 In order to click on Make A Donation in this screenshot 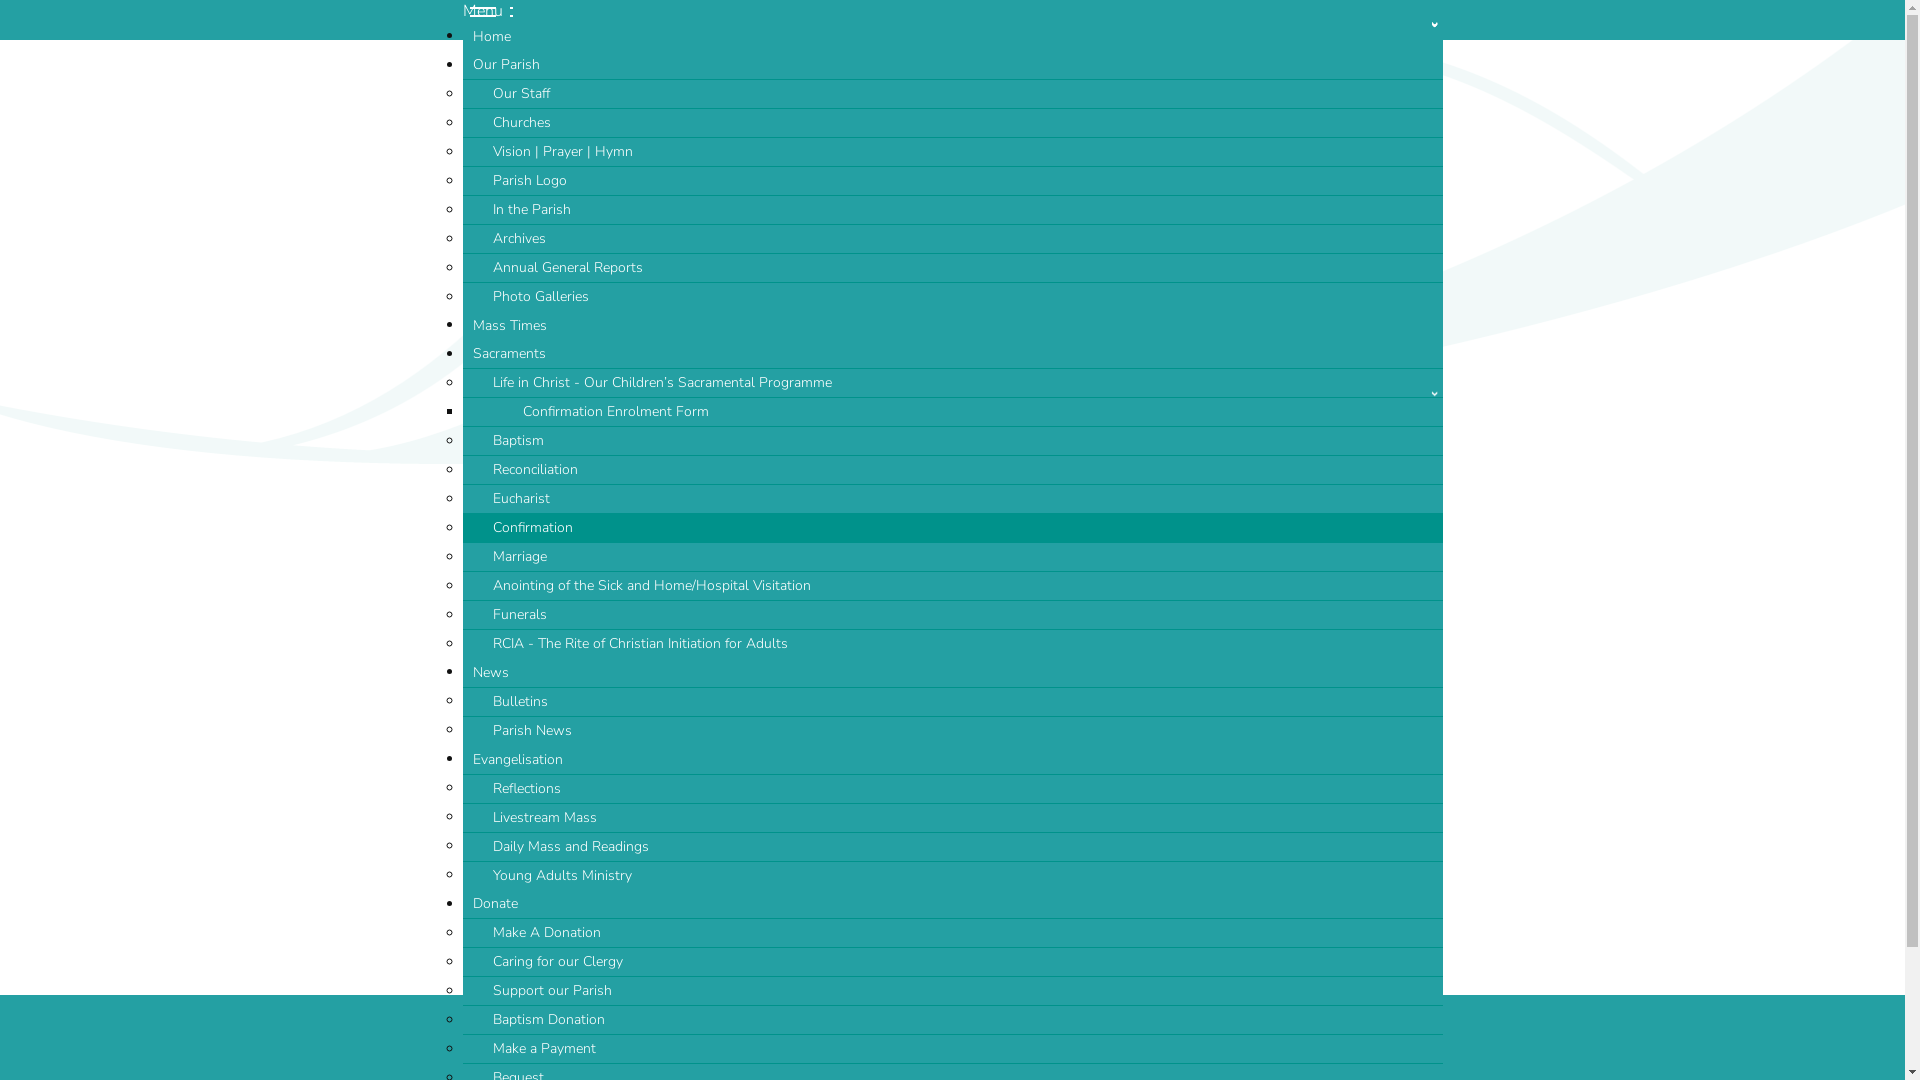, I will do `click(952, 932)`.